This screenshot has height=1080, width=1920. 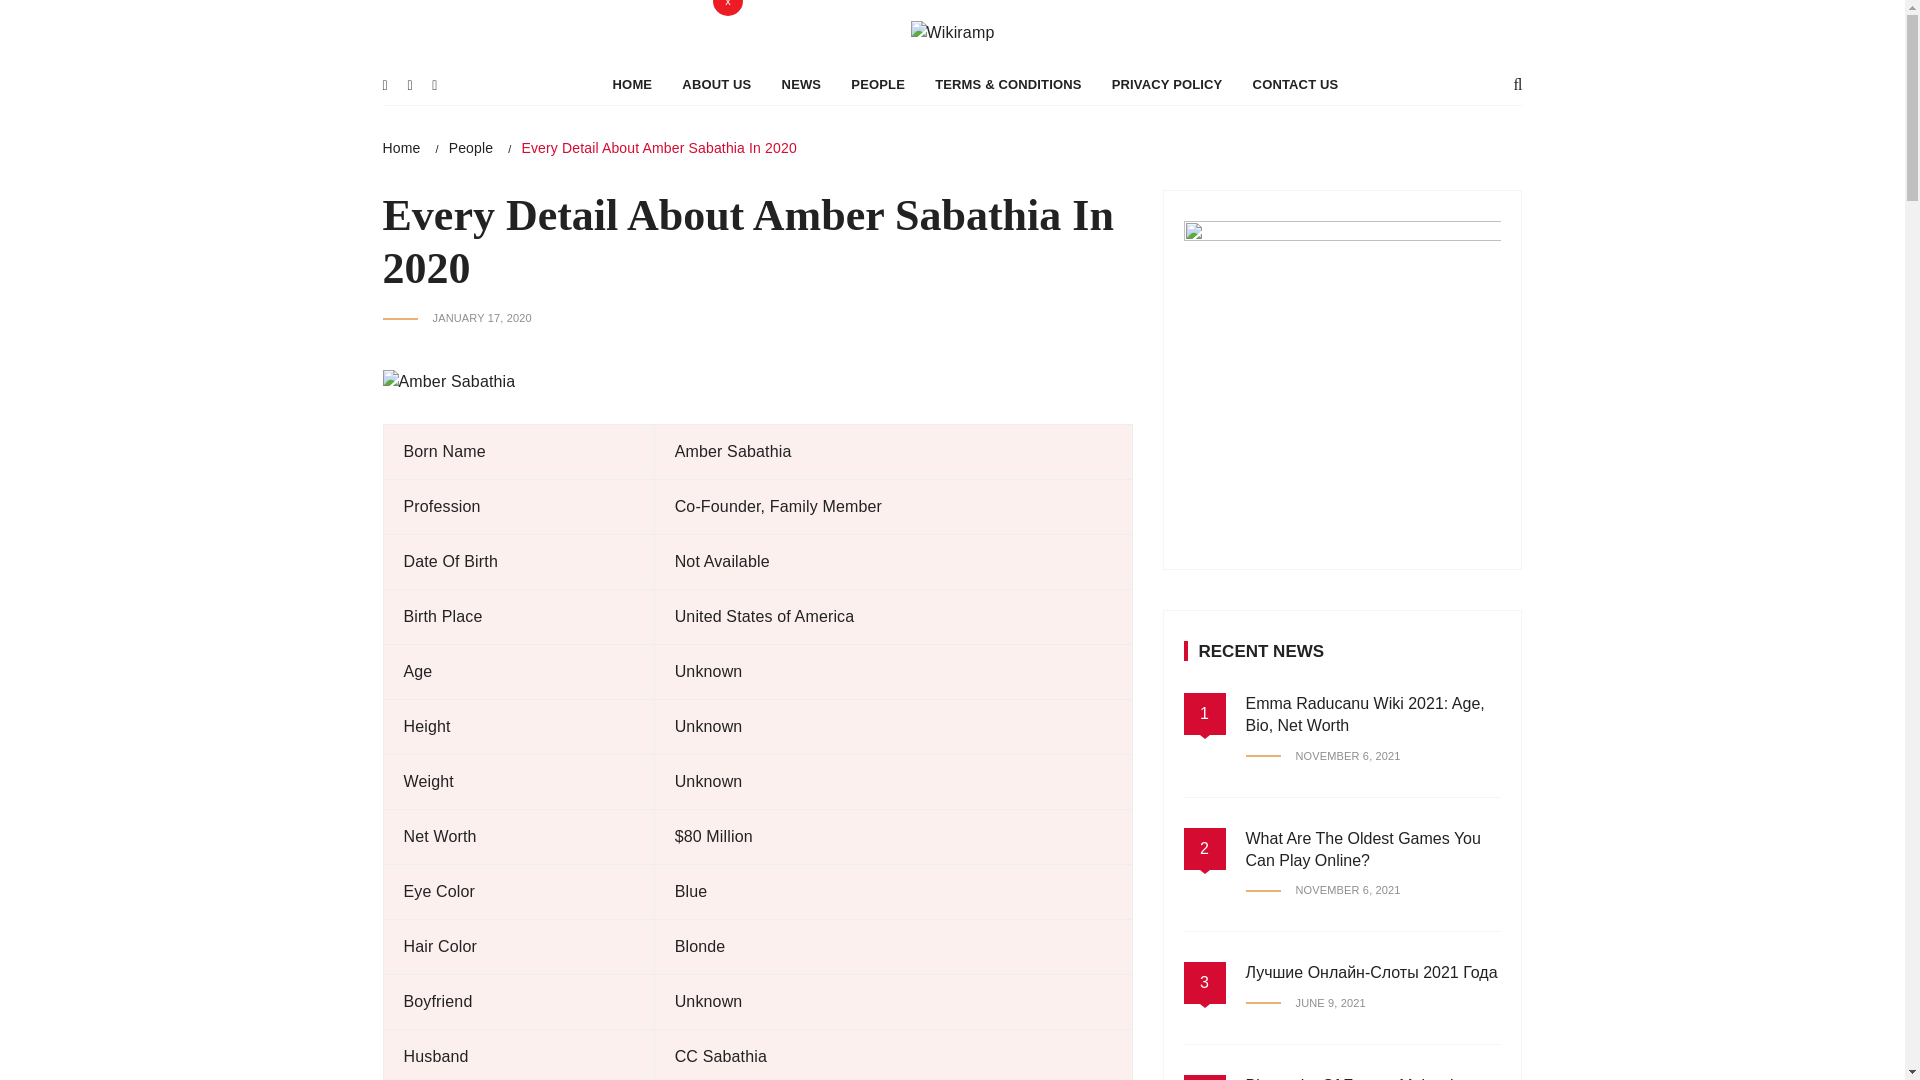 What do you see at coordinates (471, 244) in the screenshot?
I see `People` at bounding box center [471, 244].